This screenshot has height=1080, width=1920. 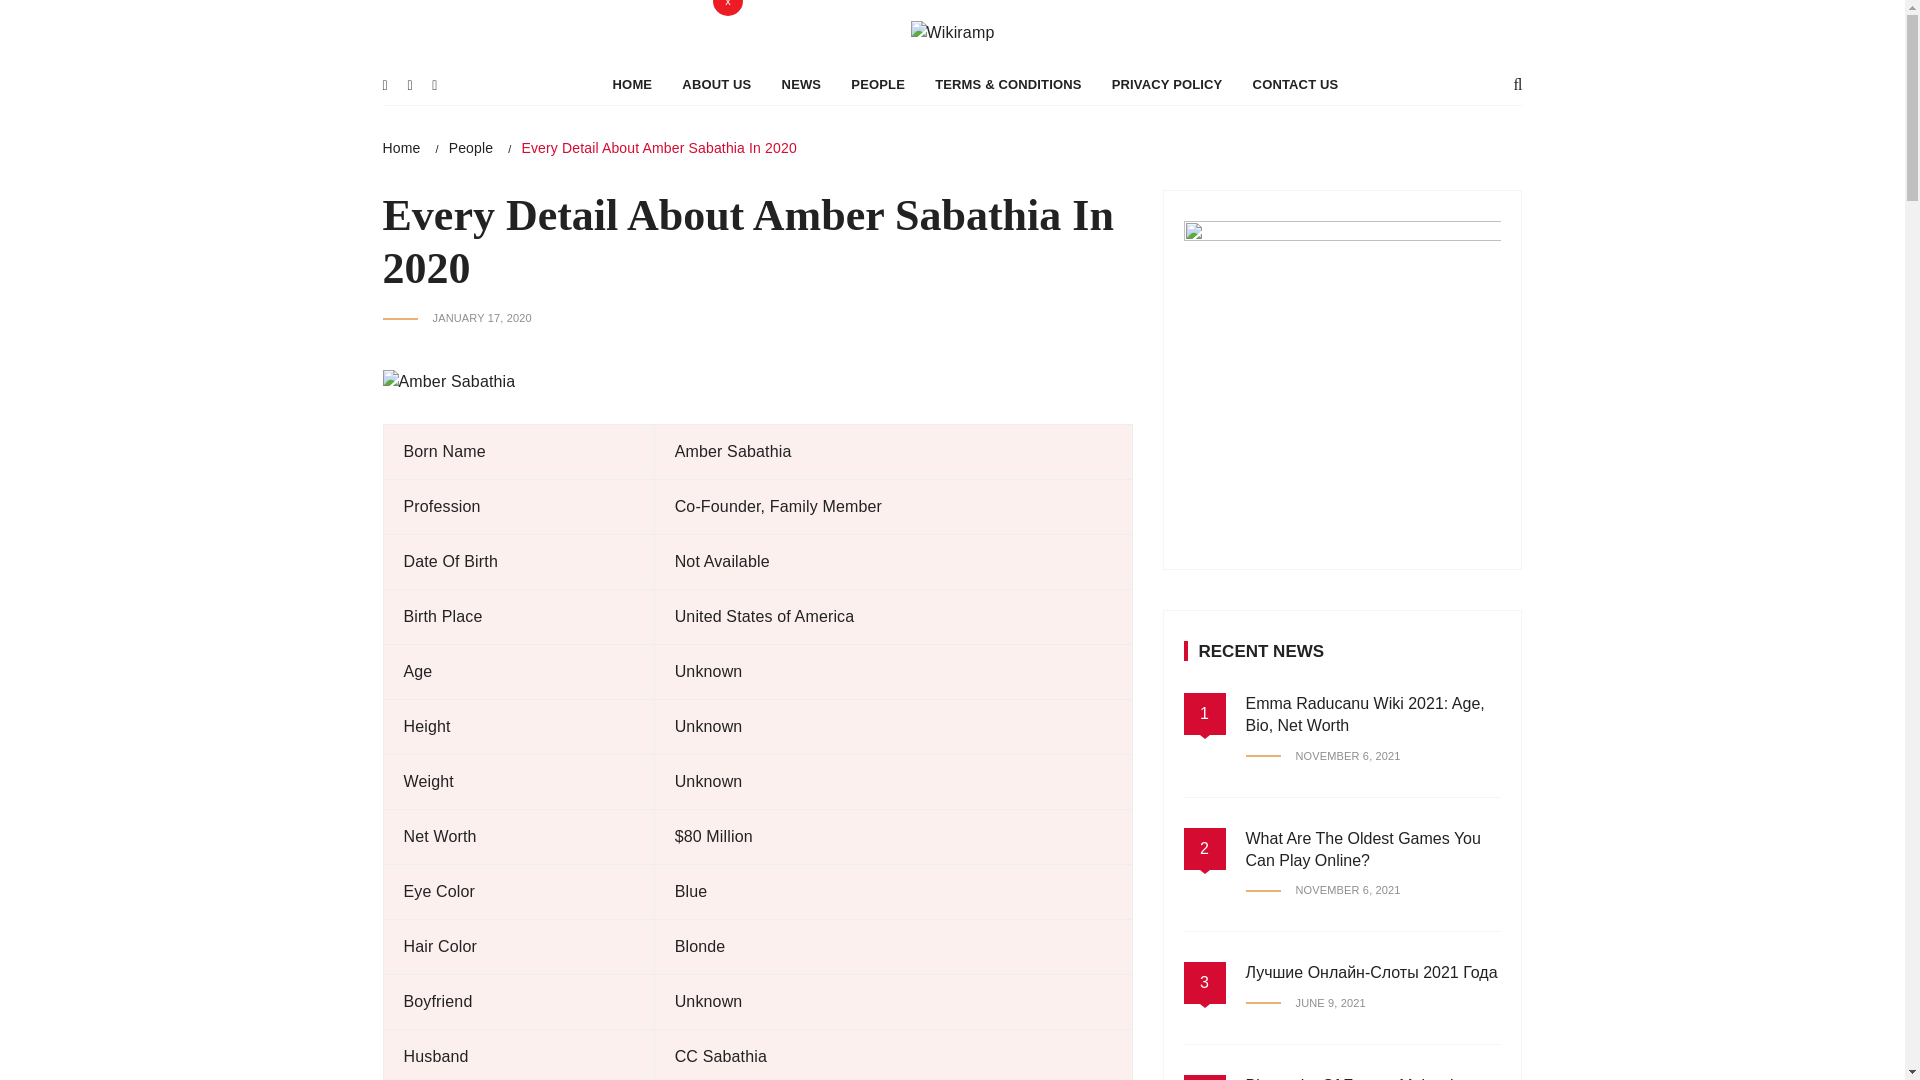 What do you see at coordinates (471, 244) in the screenshot?
I see `People` at bounding box center [471, 244].